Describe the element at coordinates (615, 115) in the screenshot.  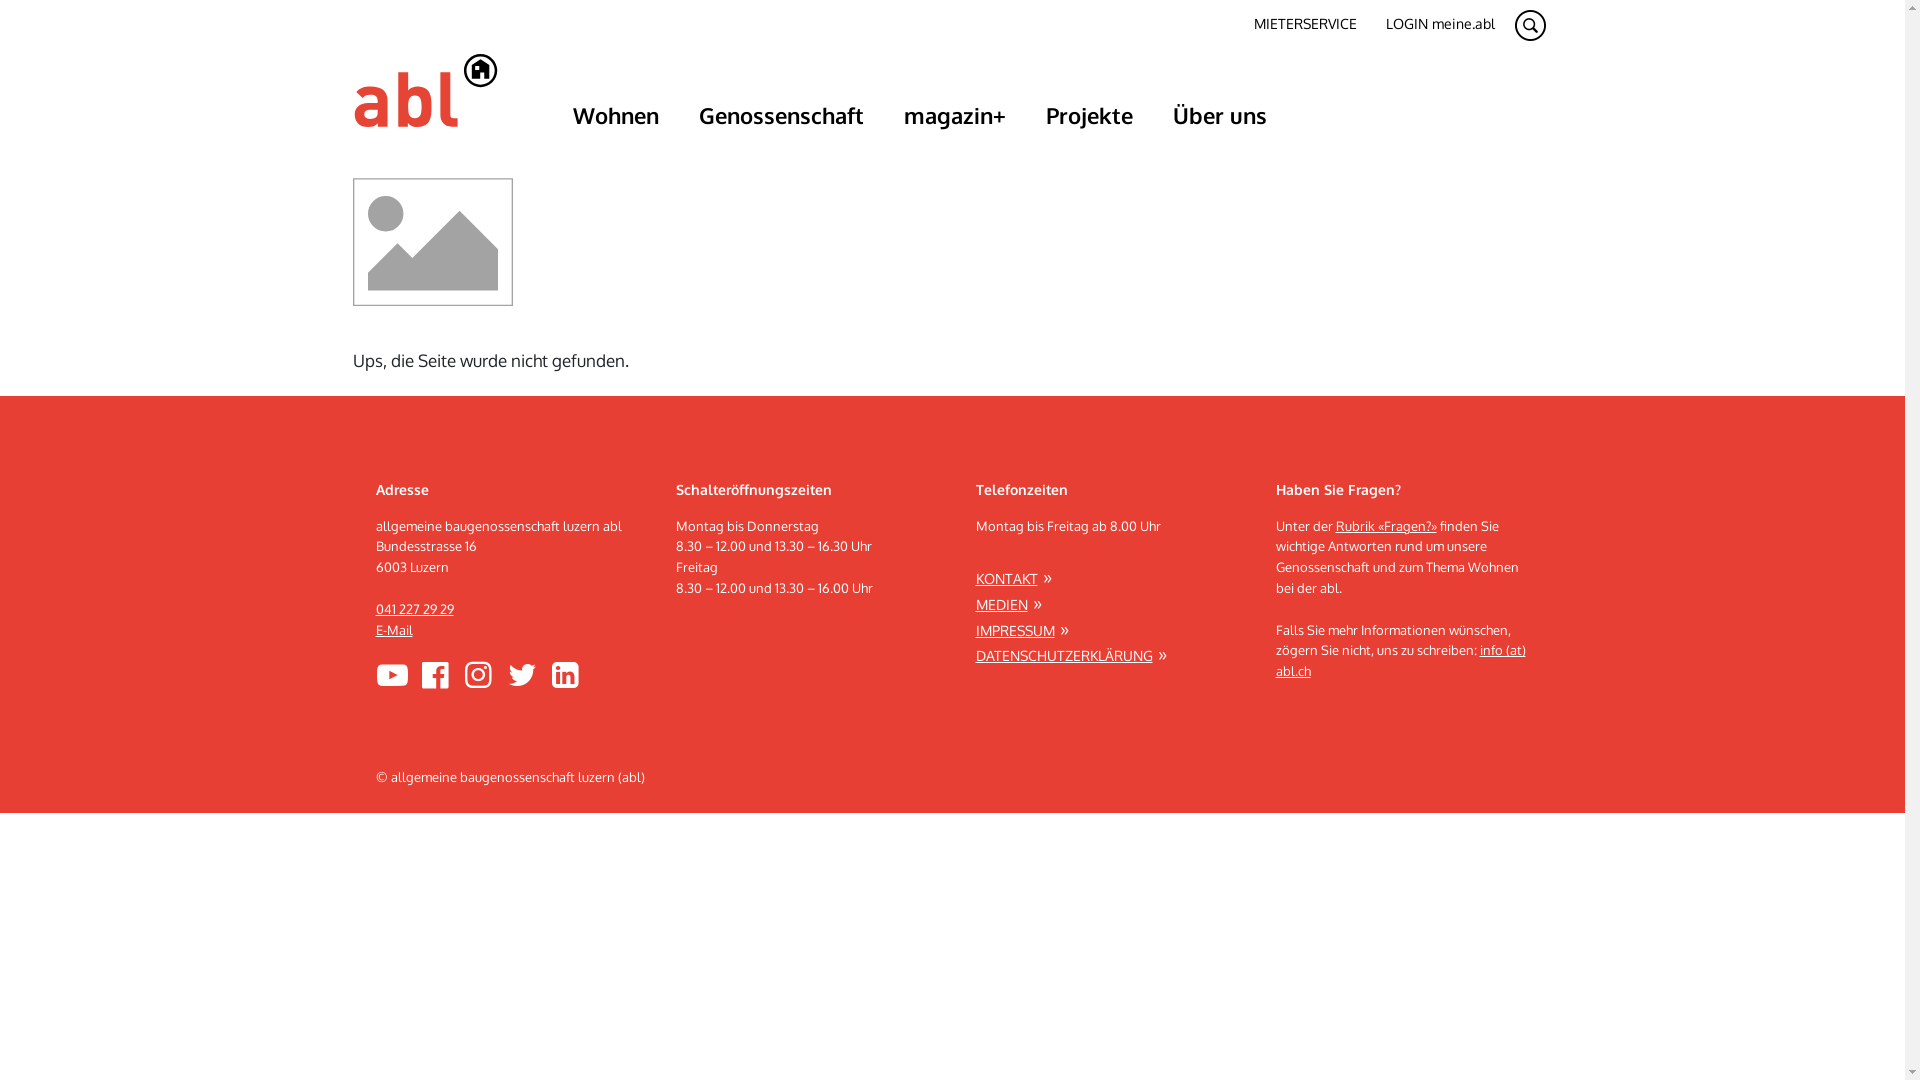
I see `Wohnen` at that location.